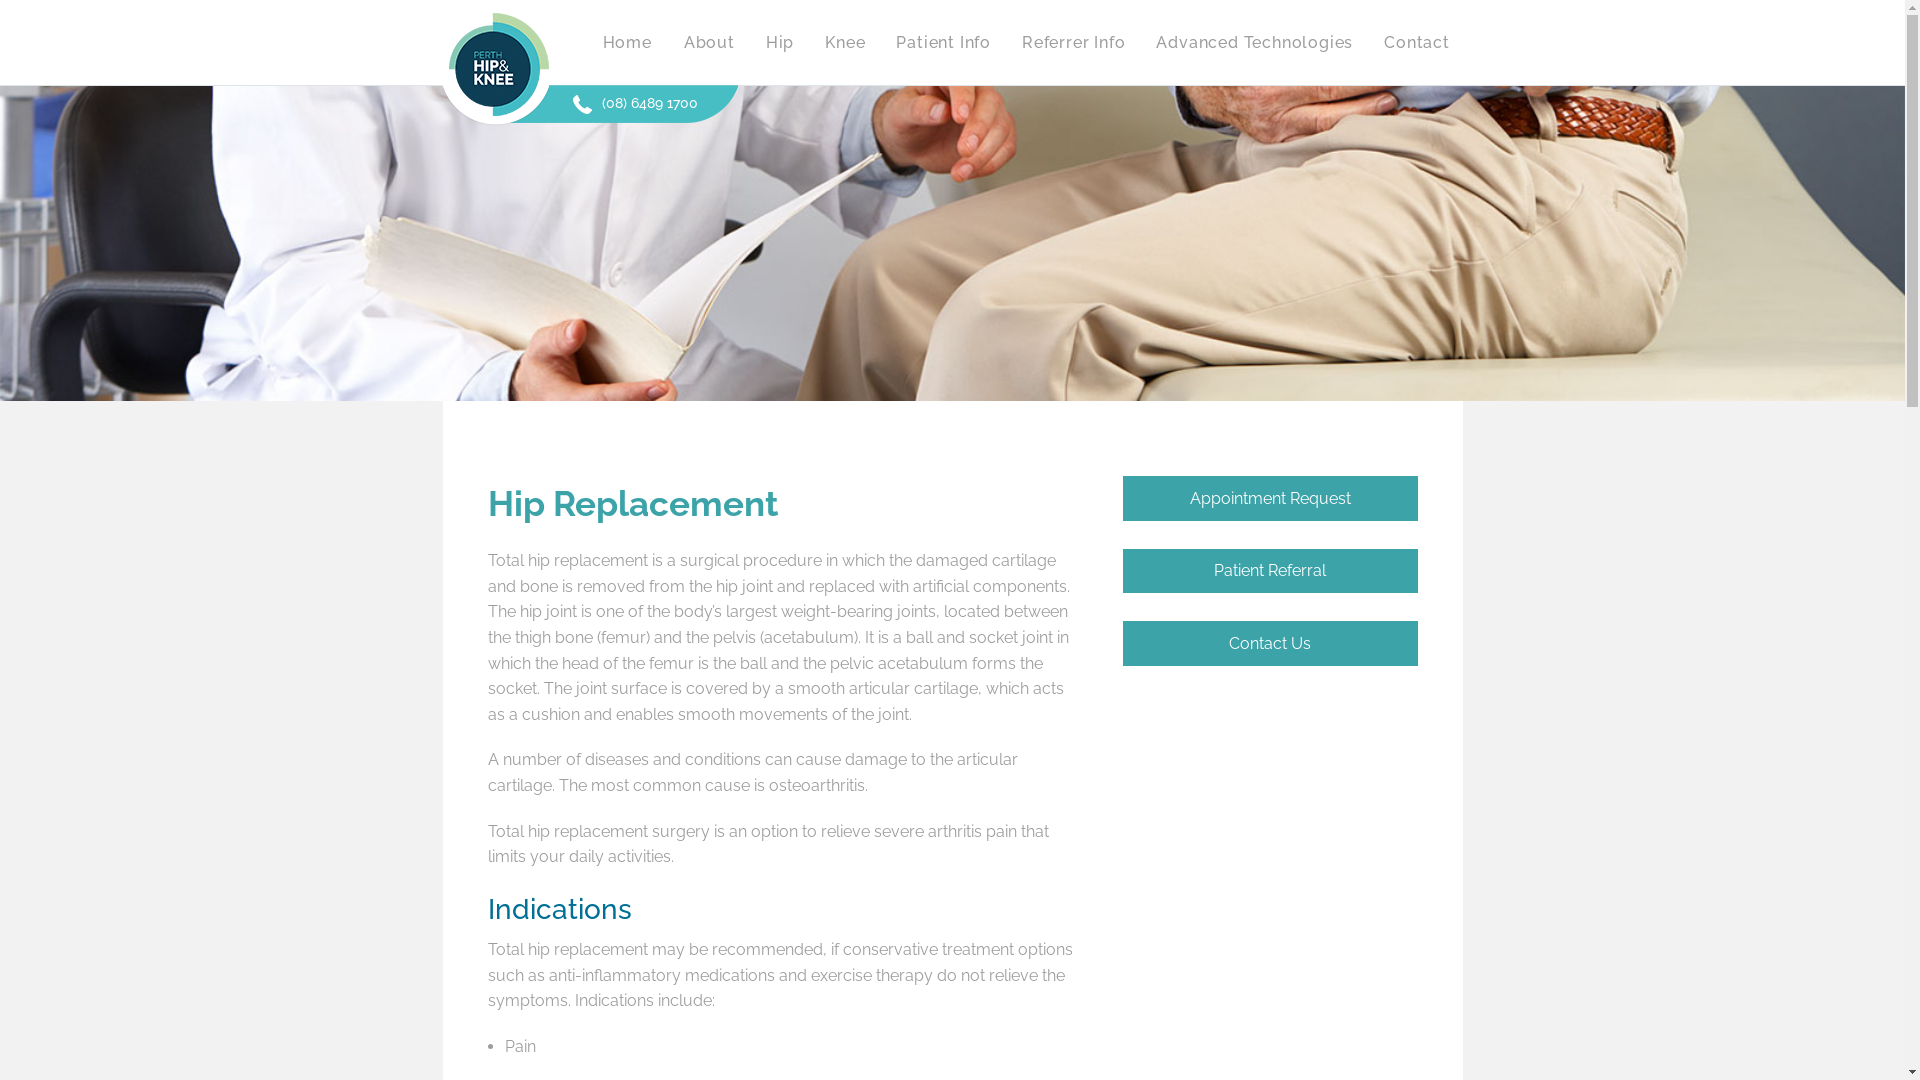  What do you see at coordinates (1073, 42) in the screenshot?
I see `Referrer Info` at bounding box center [1073, 42].